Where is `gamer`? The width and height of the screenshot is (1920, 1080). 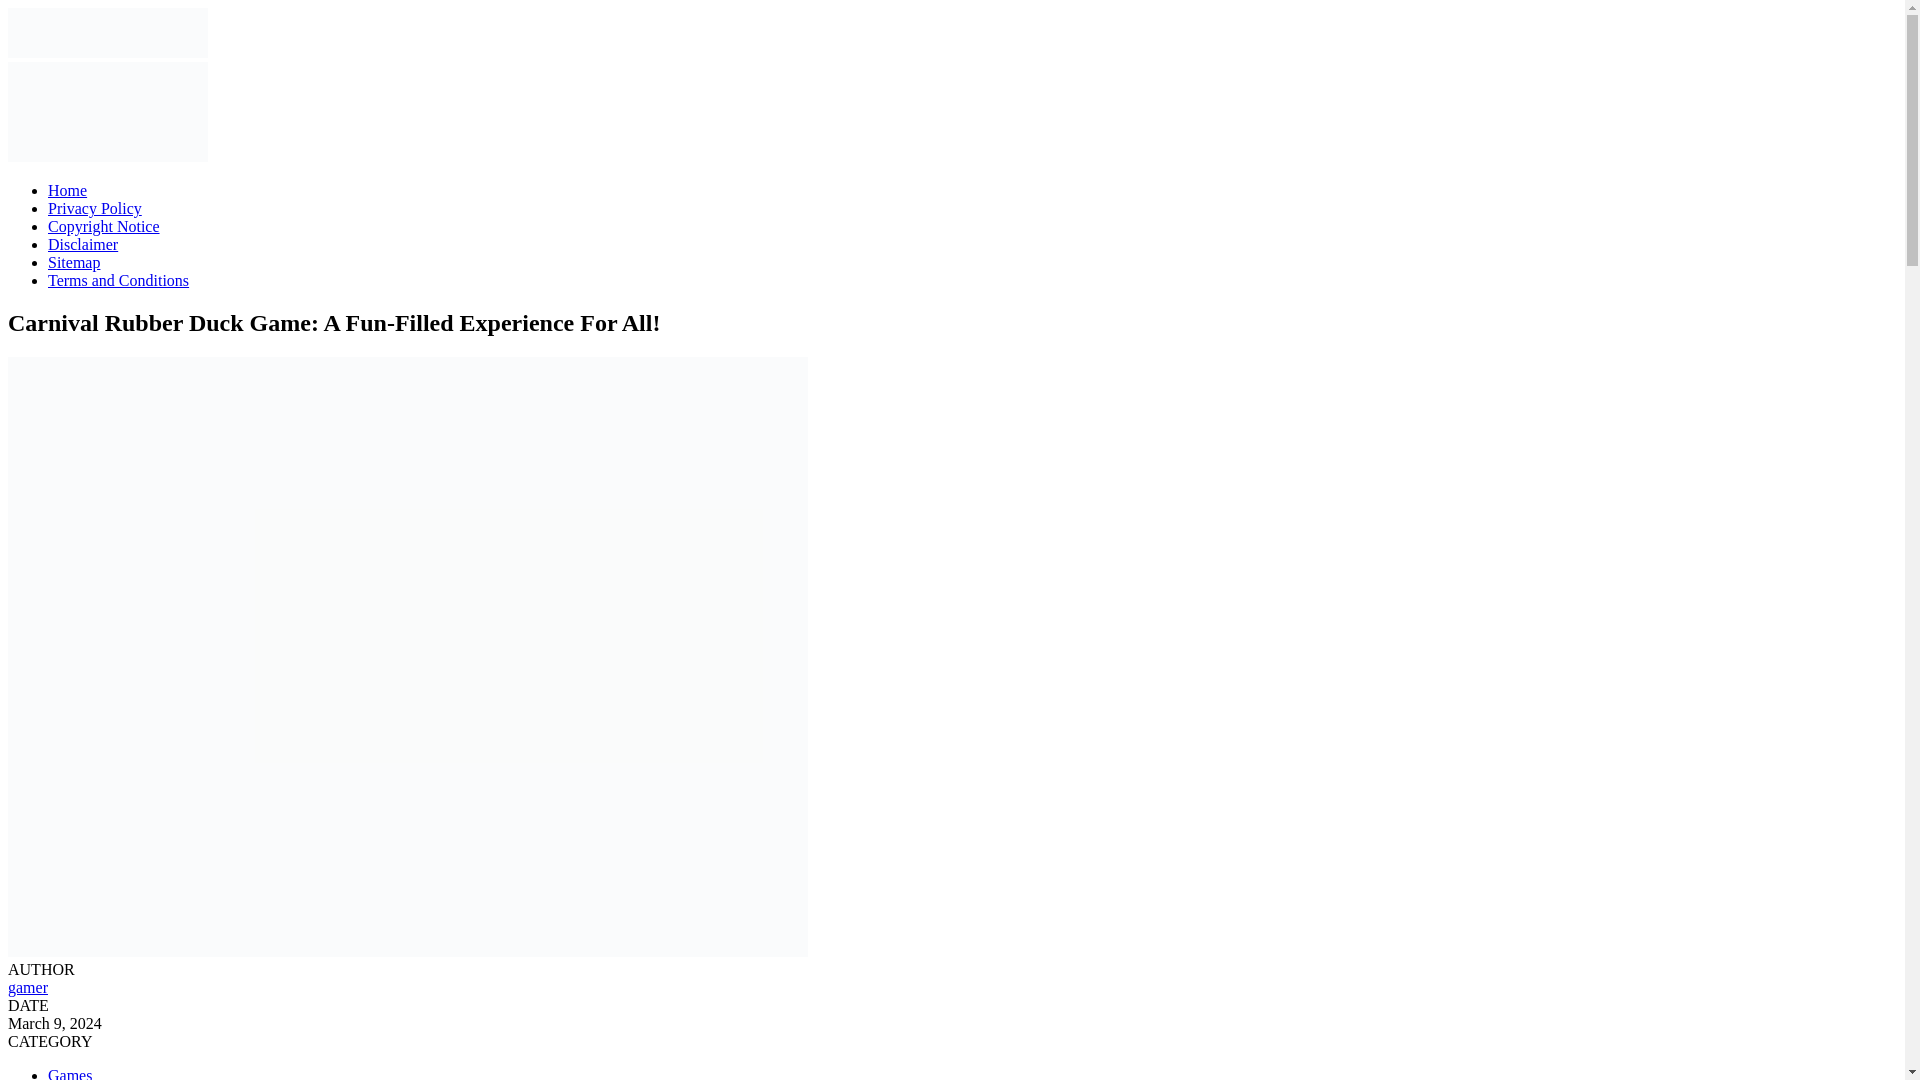 gamer is located at coordinates (28, 986).